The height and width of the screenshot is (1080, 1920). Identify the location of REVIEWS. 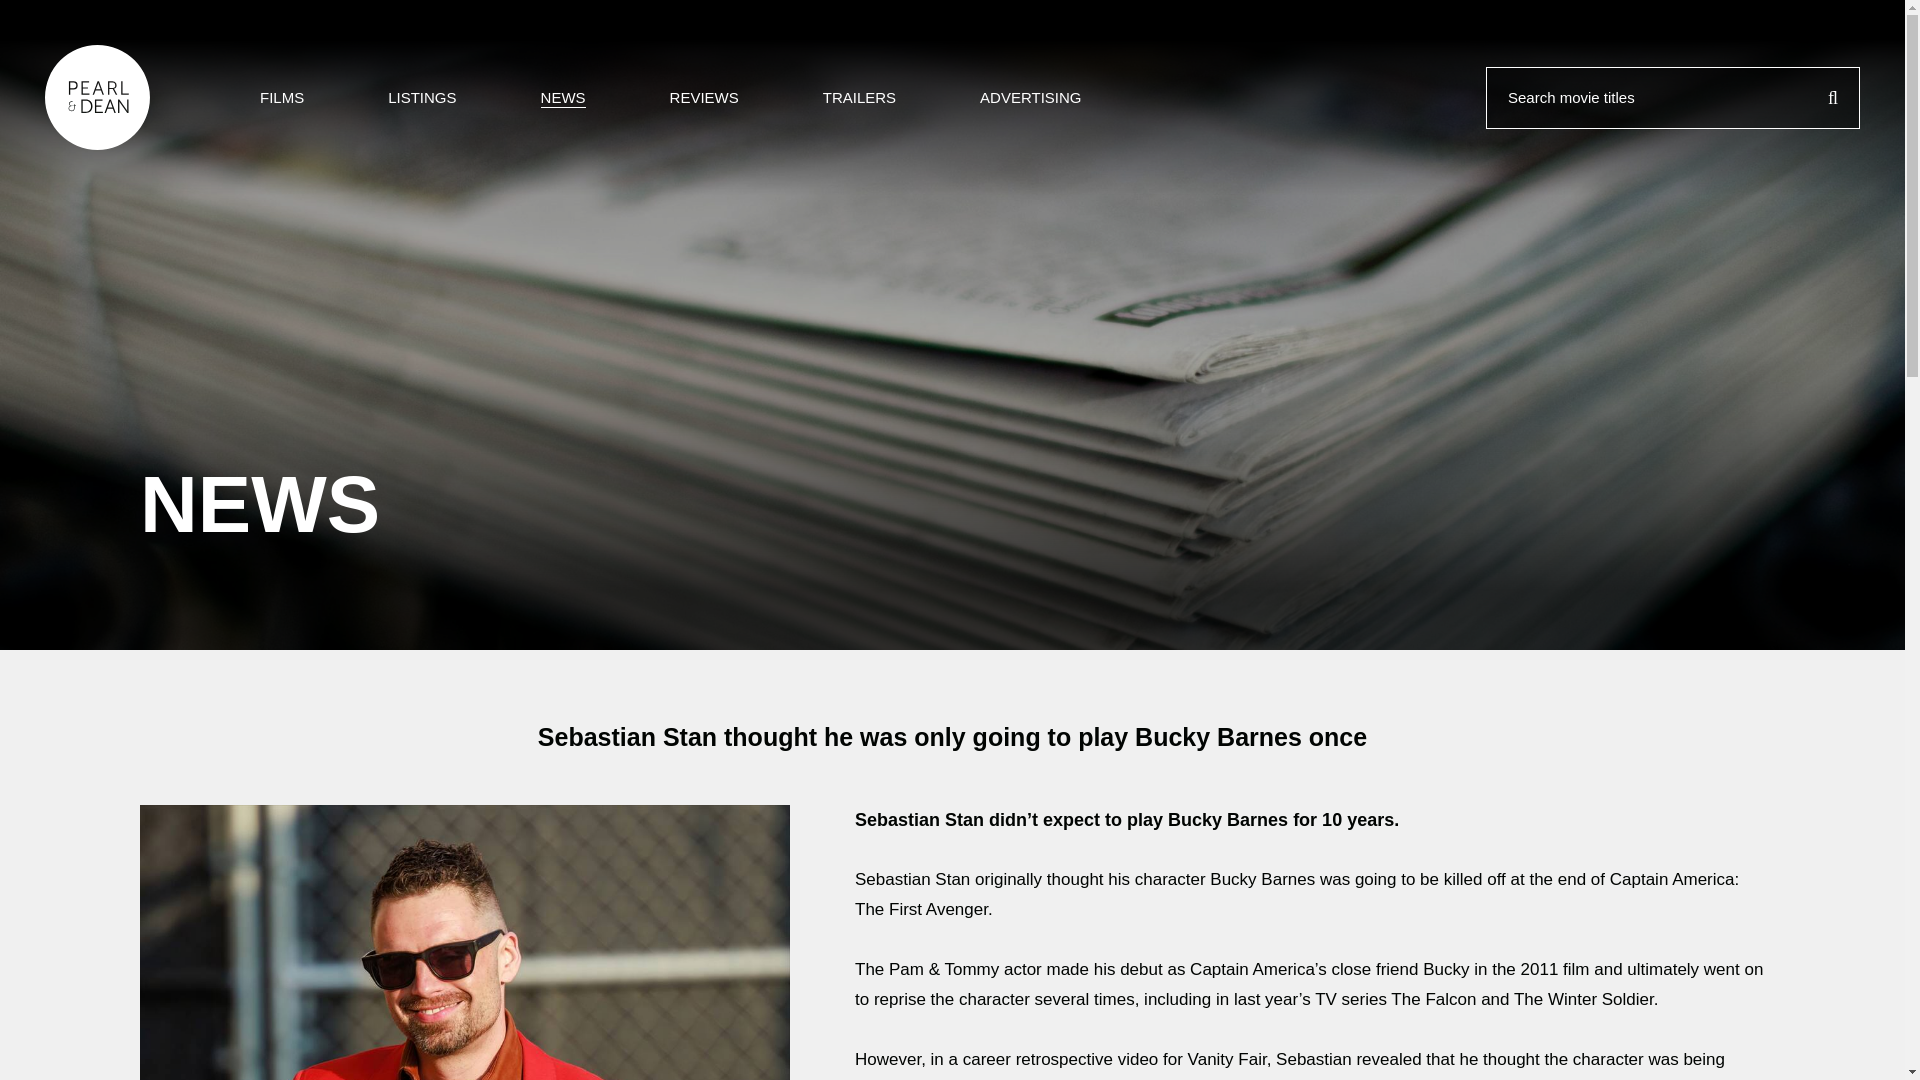
(704, 98).